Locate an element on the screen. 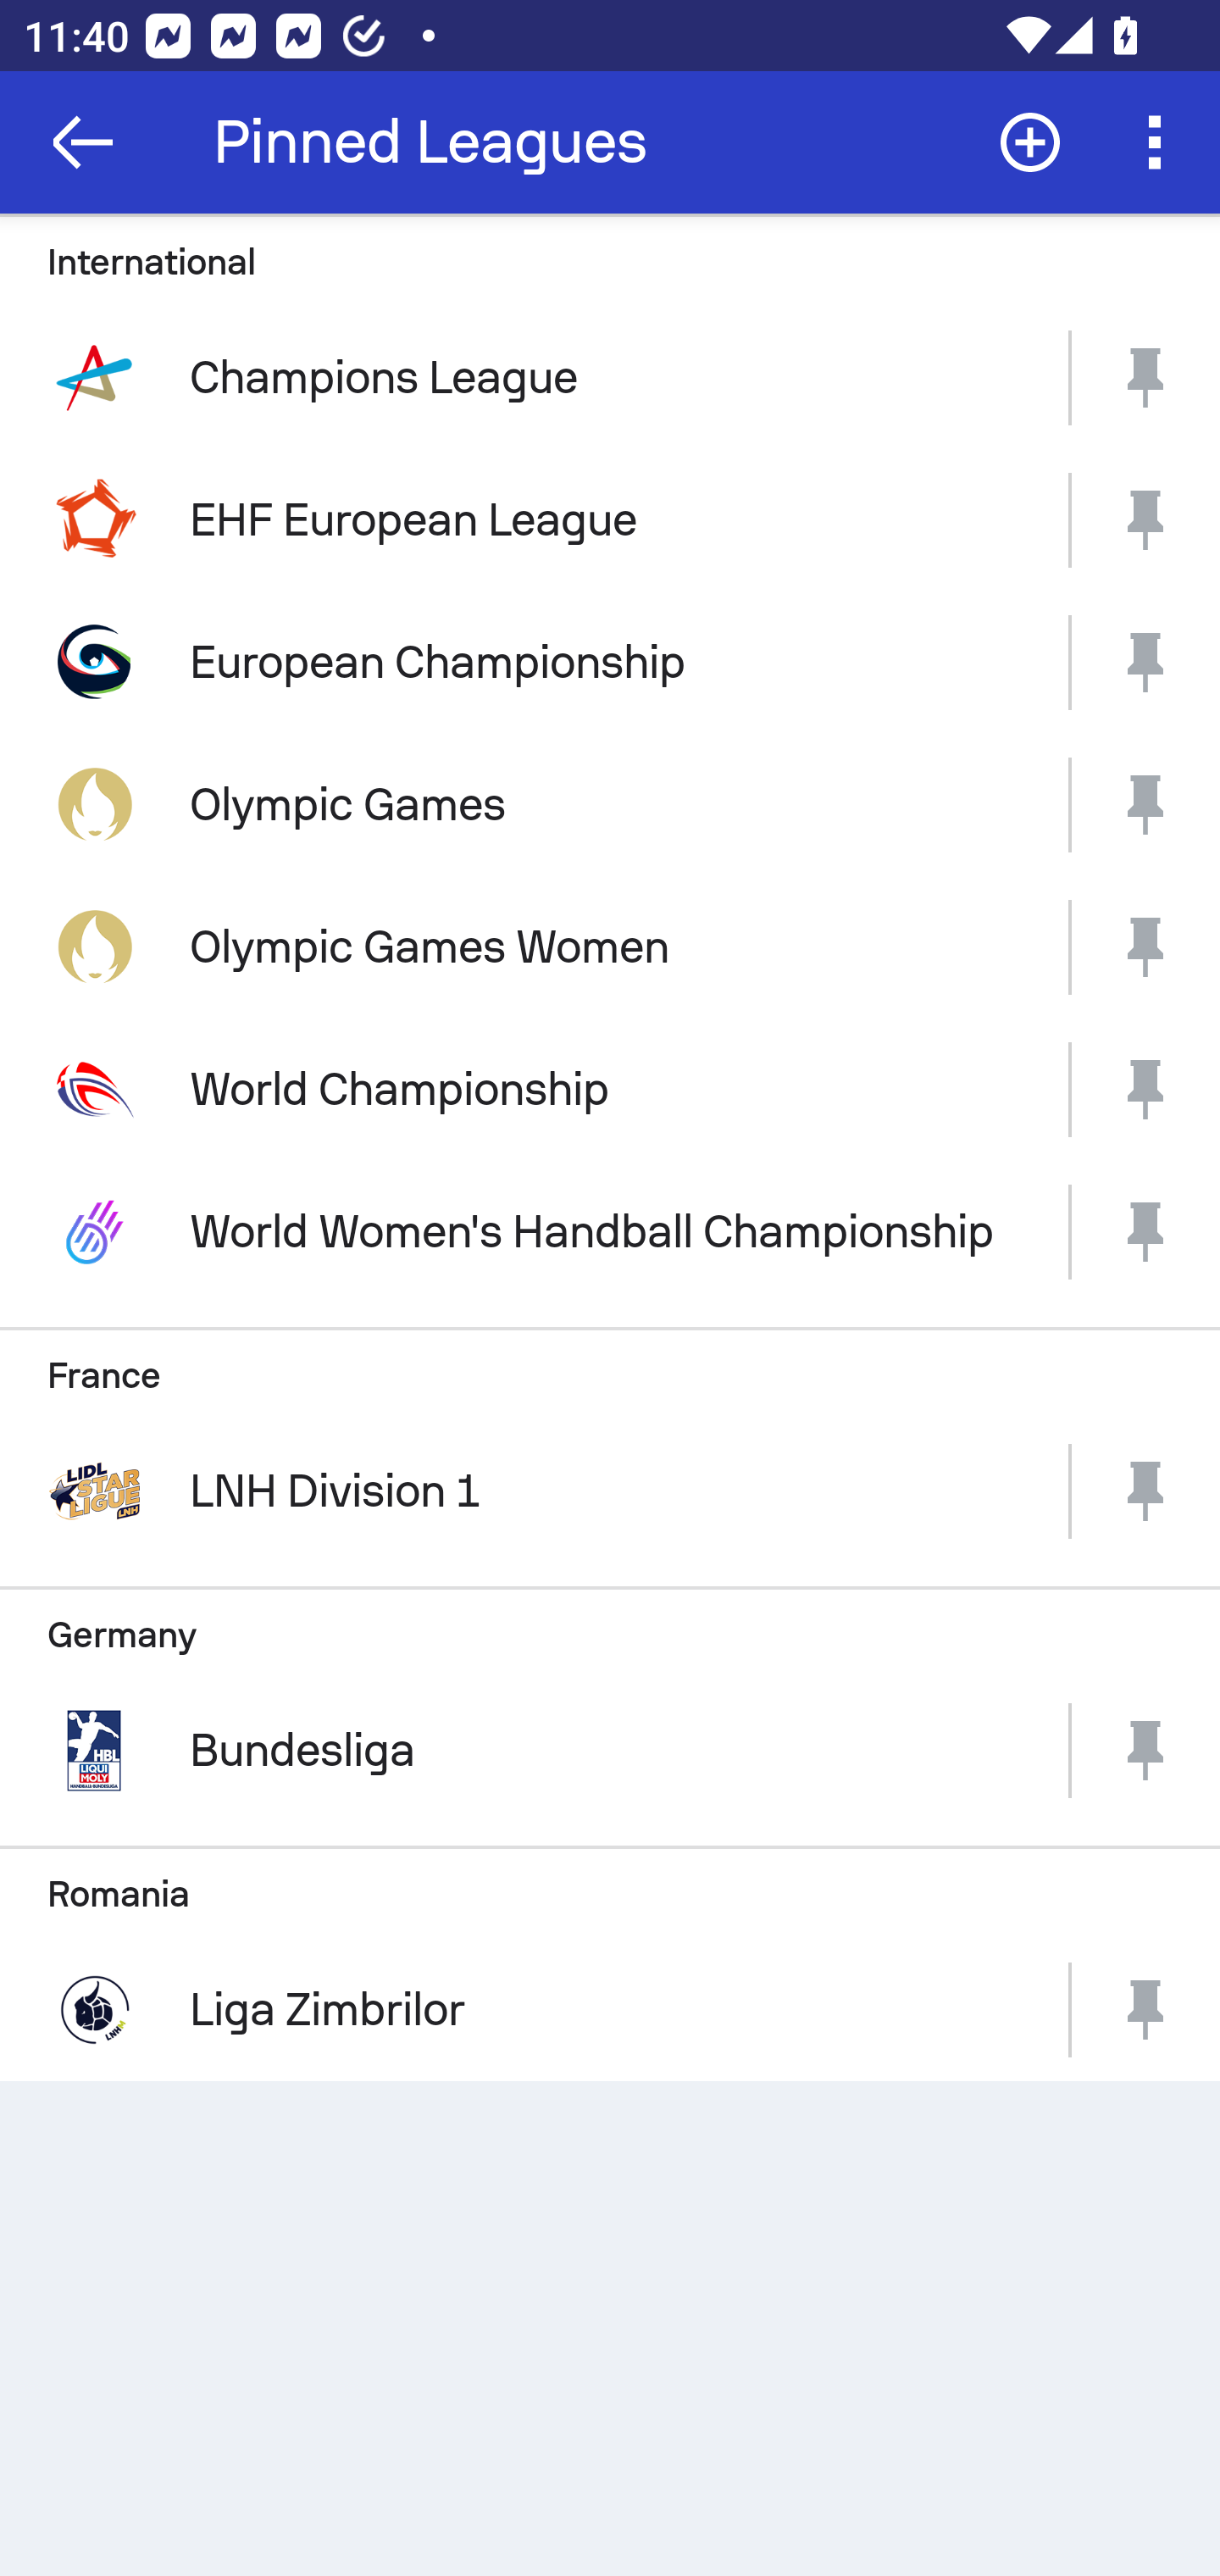 The height and width of the screenshot is (2576, 1220). France is located at coordinates (610, 1361).